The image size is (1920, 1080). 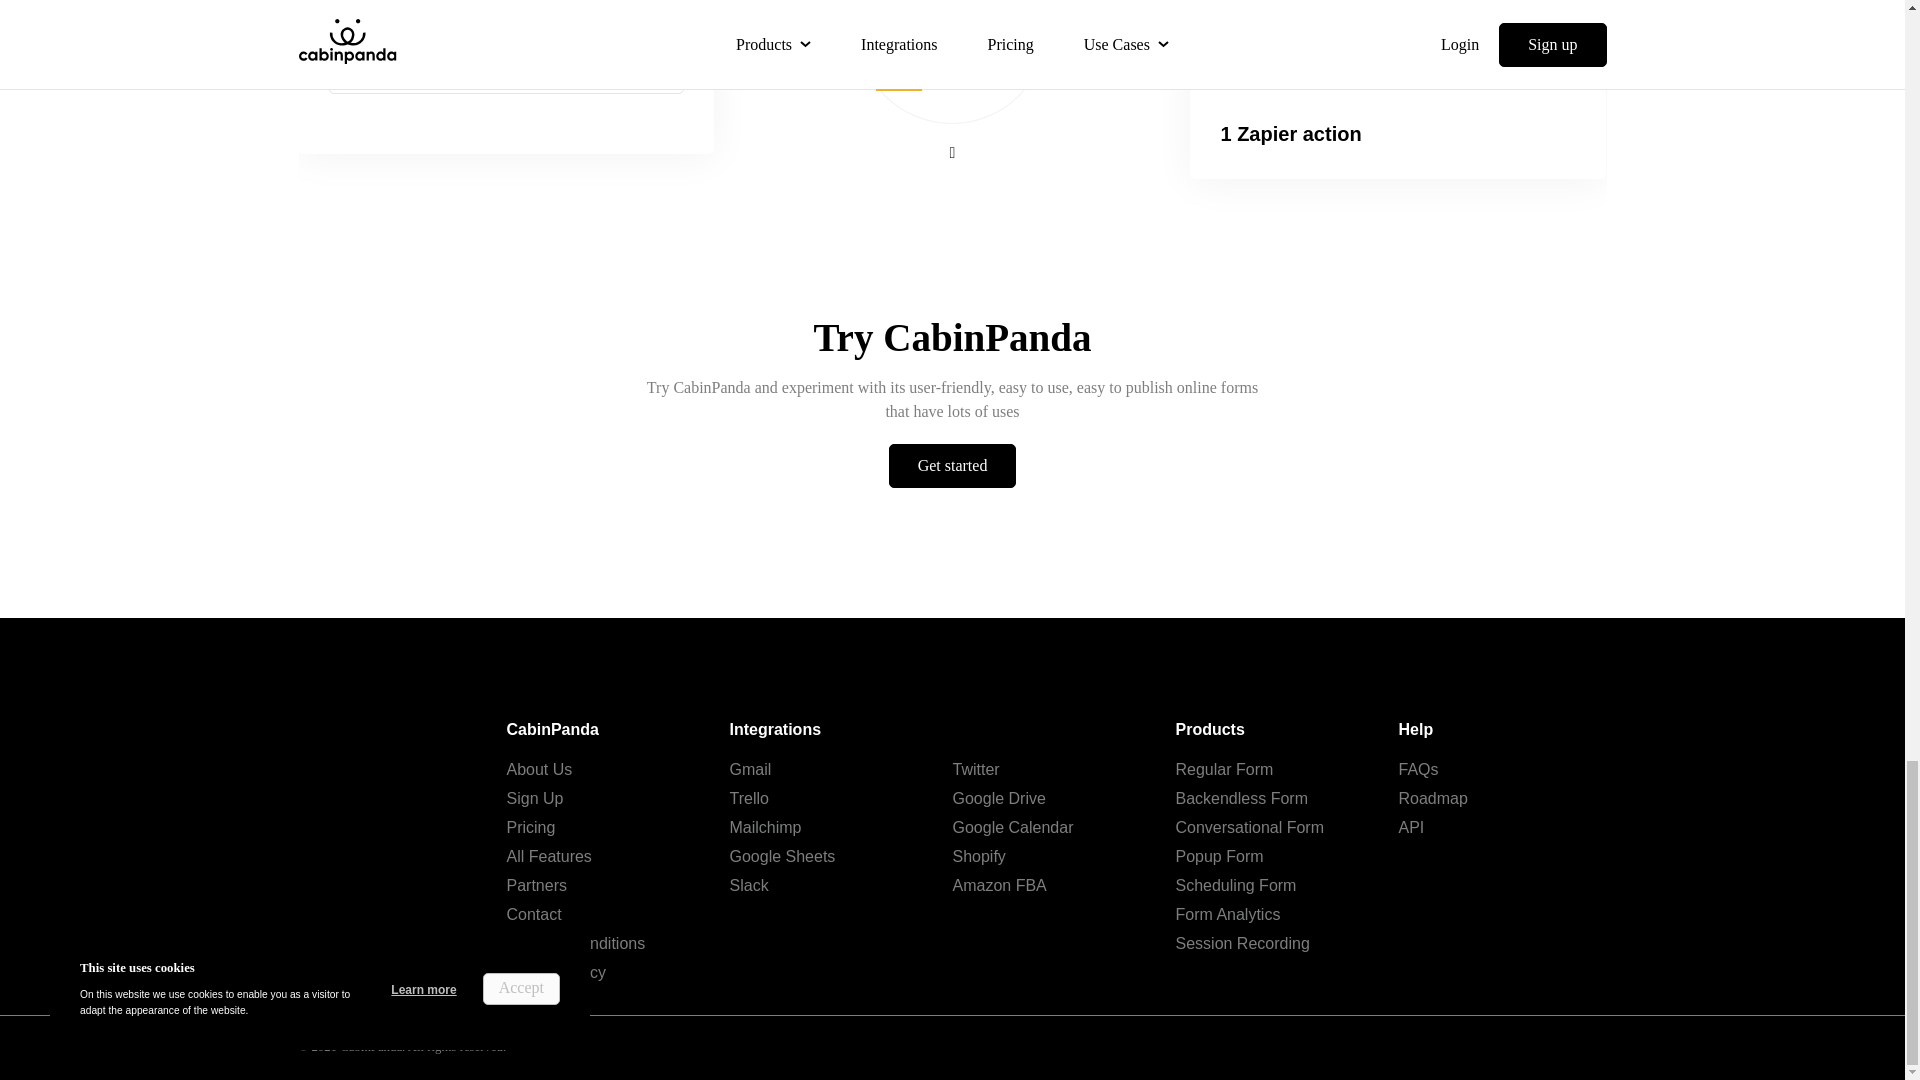 What do you see at coordinates (533, 914) in the screenshot?
I see `Contact` at bounding box center [533, 914].